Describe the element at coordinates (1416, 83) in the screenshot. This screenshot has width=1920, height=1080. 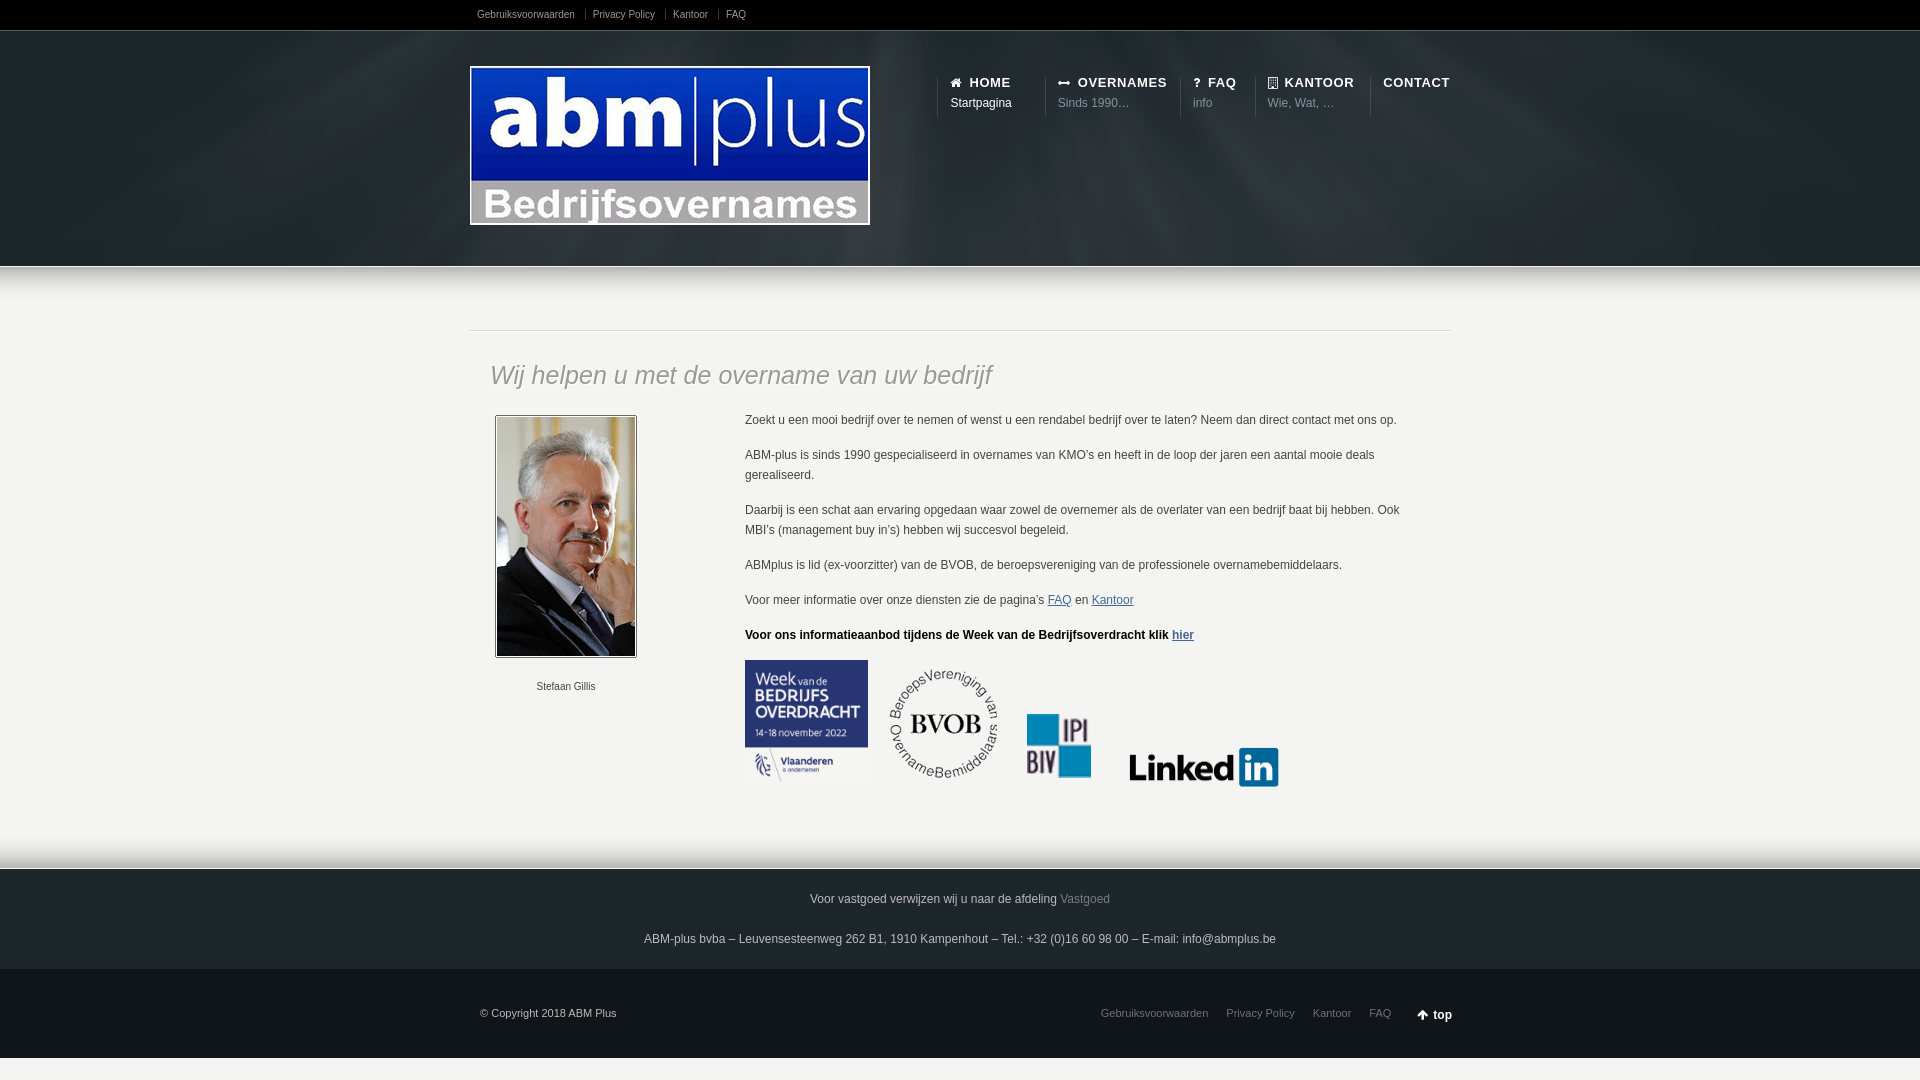
I see `CONTACT` at that location.